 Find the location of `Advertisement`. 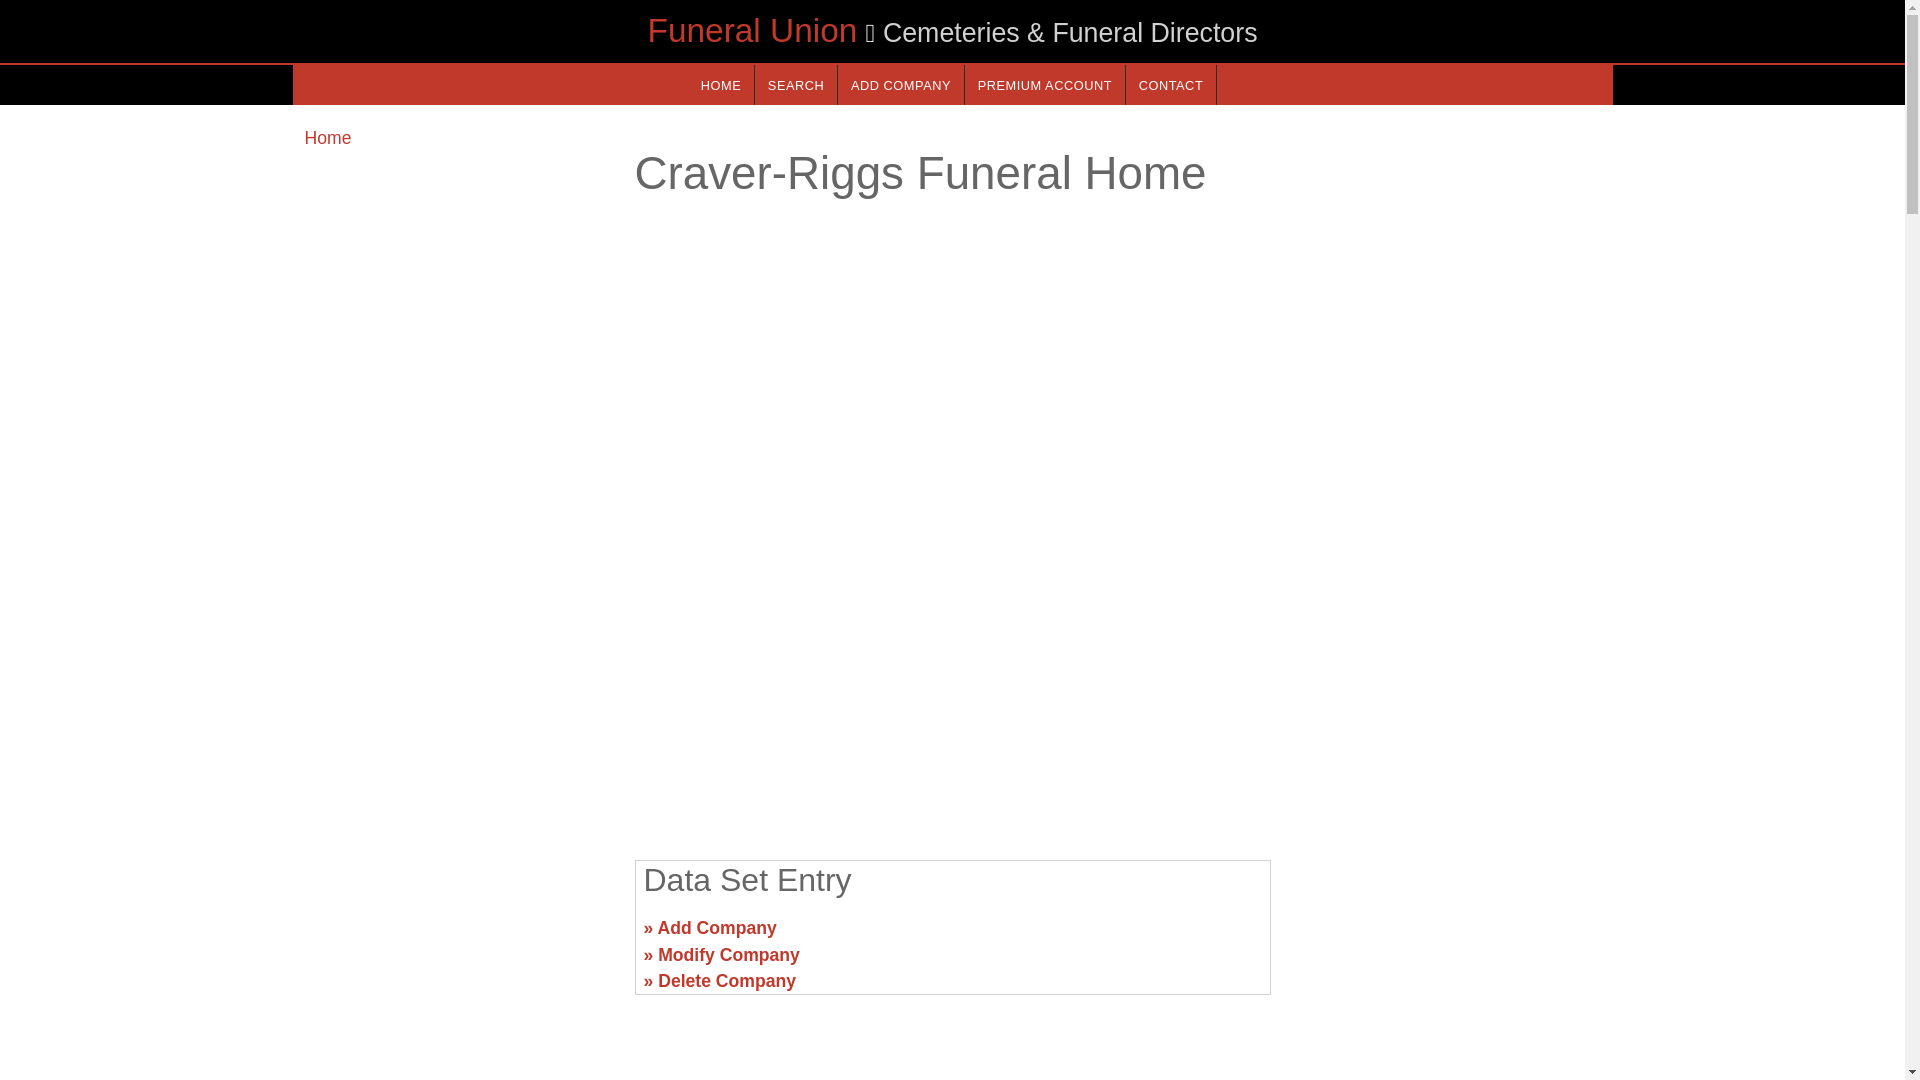

Advertisement is located at coordinates (951, 688).